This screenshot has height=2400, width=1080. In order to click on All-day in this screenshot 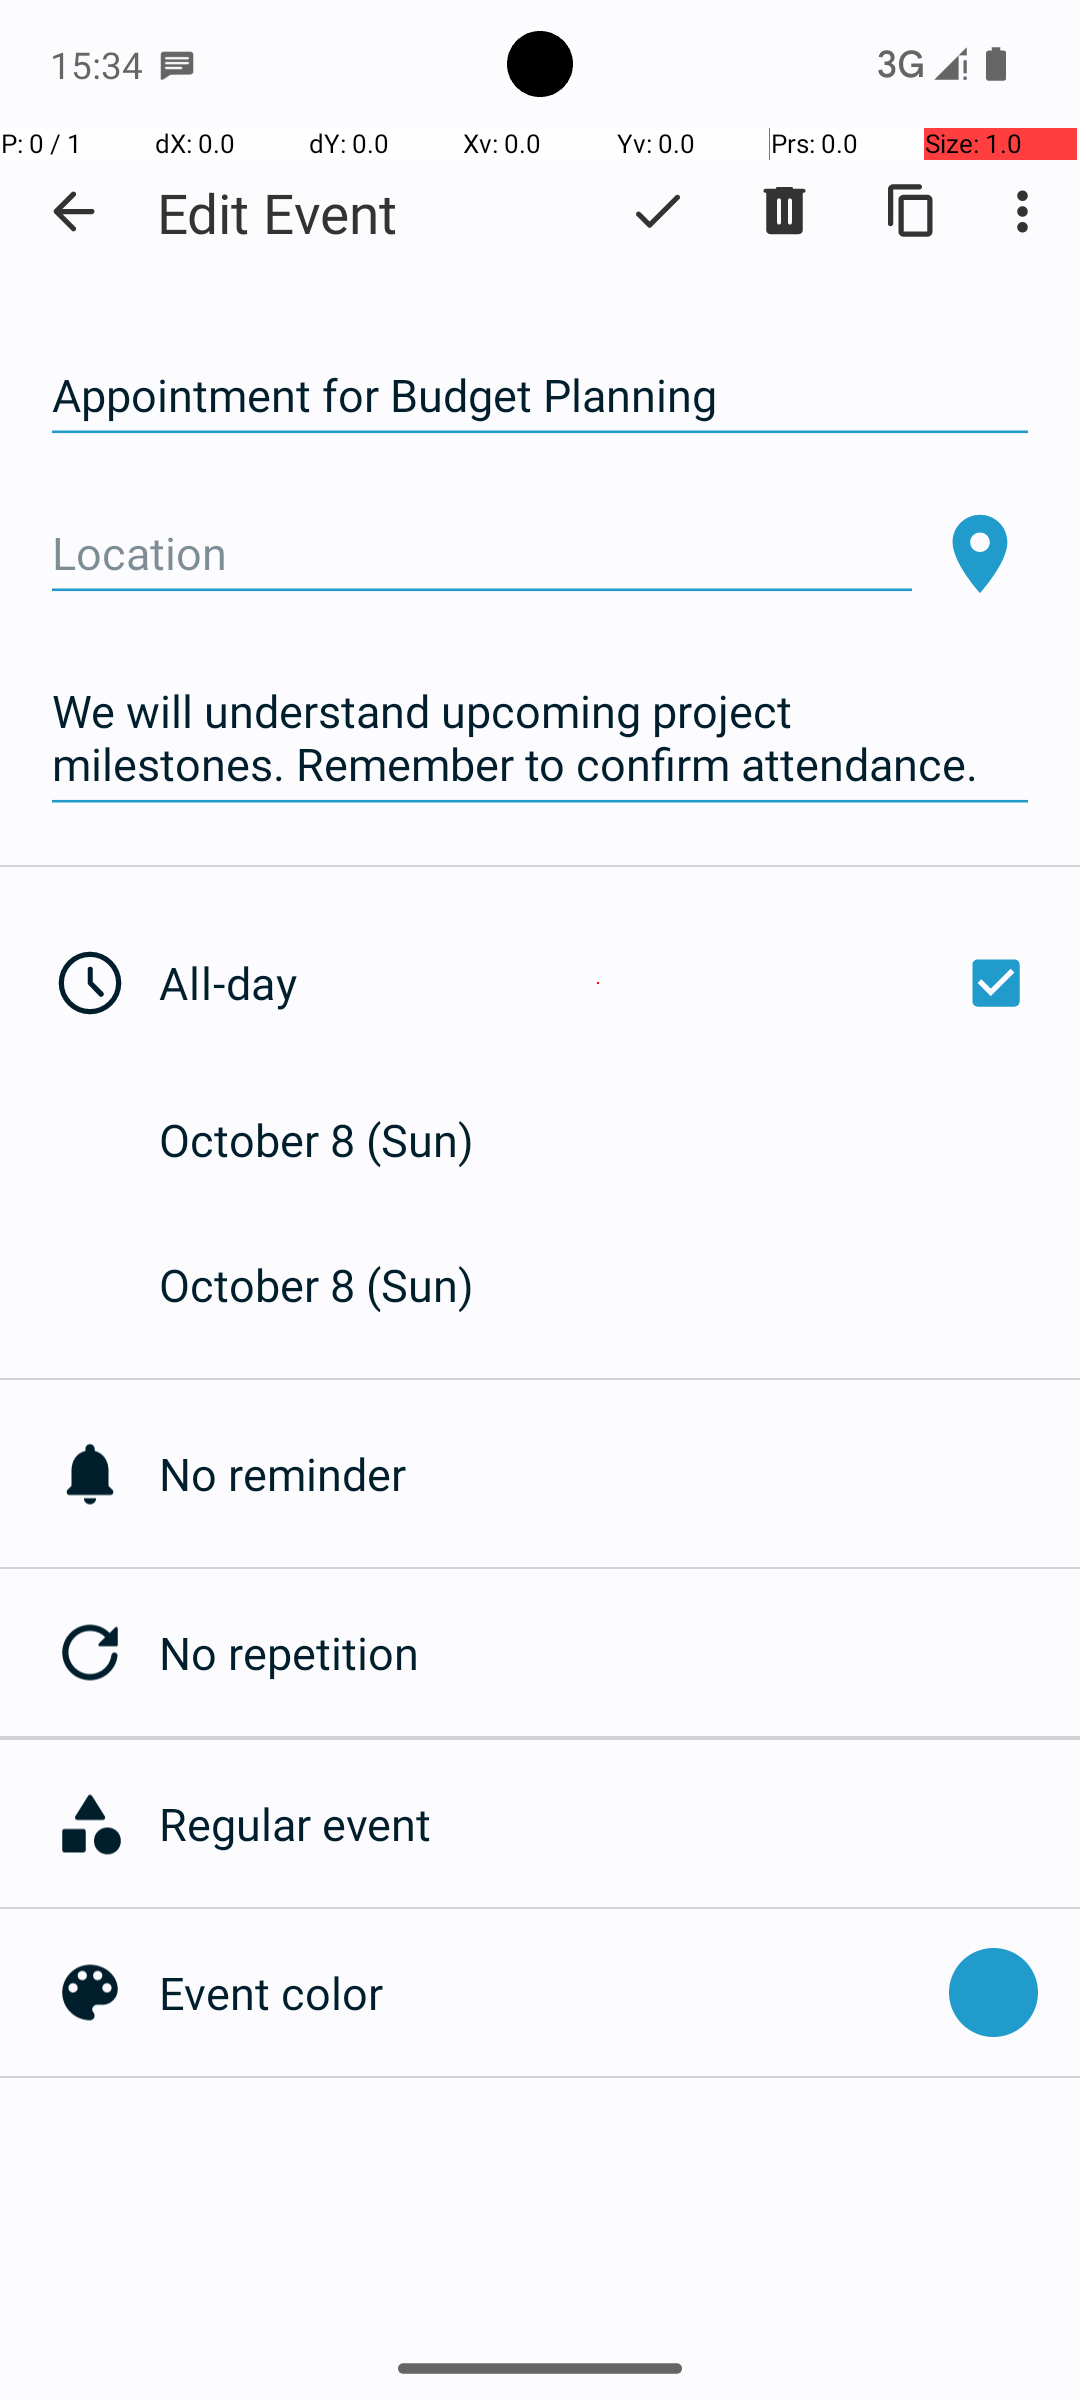, I will do `click(598, 983)`.